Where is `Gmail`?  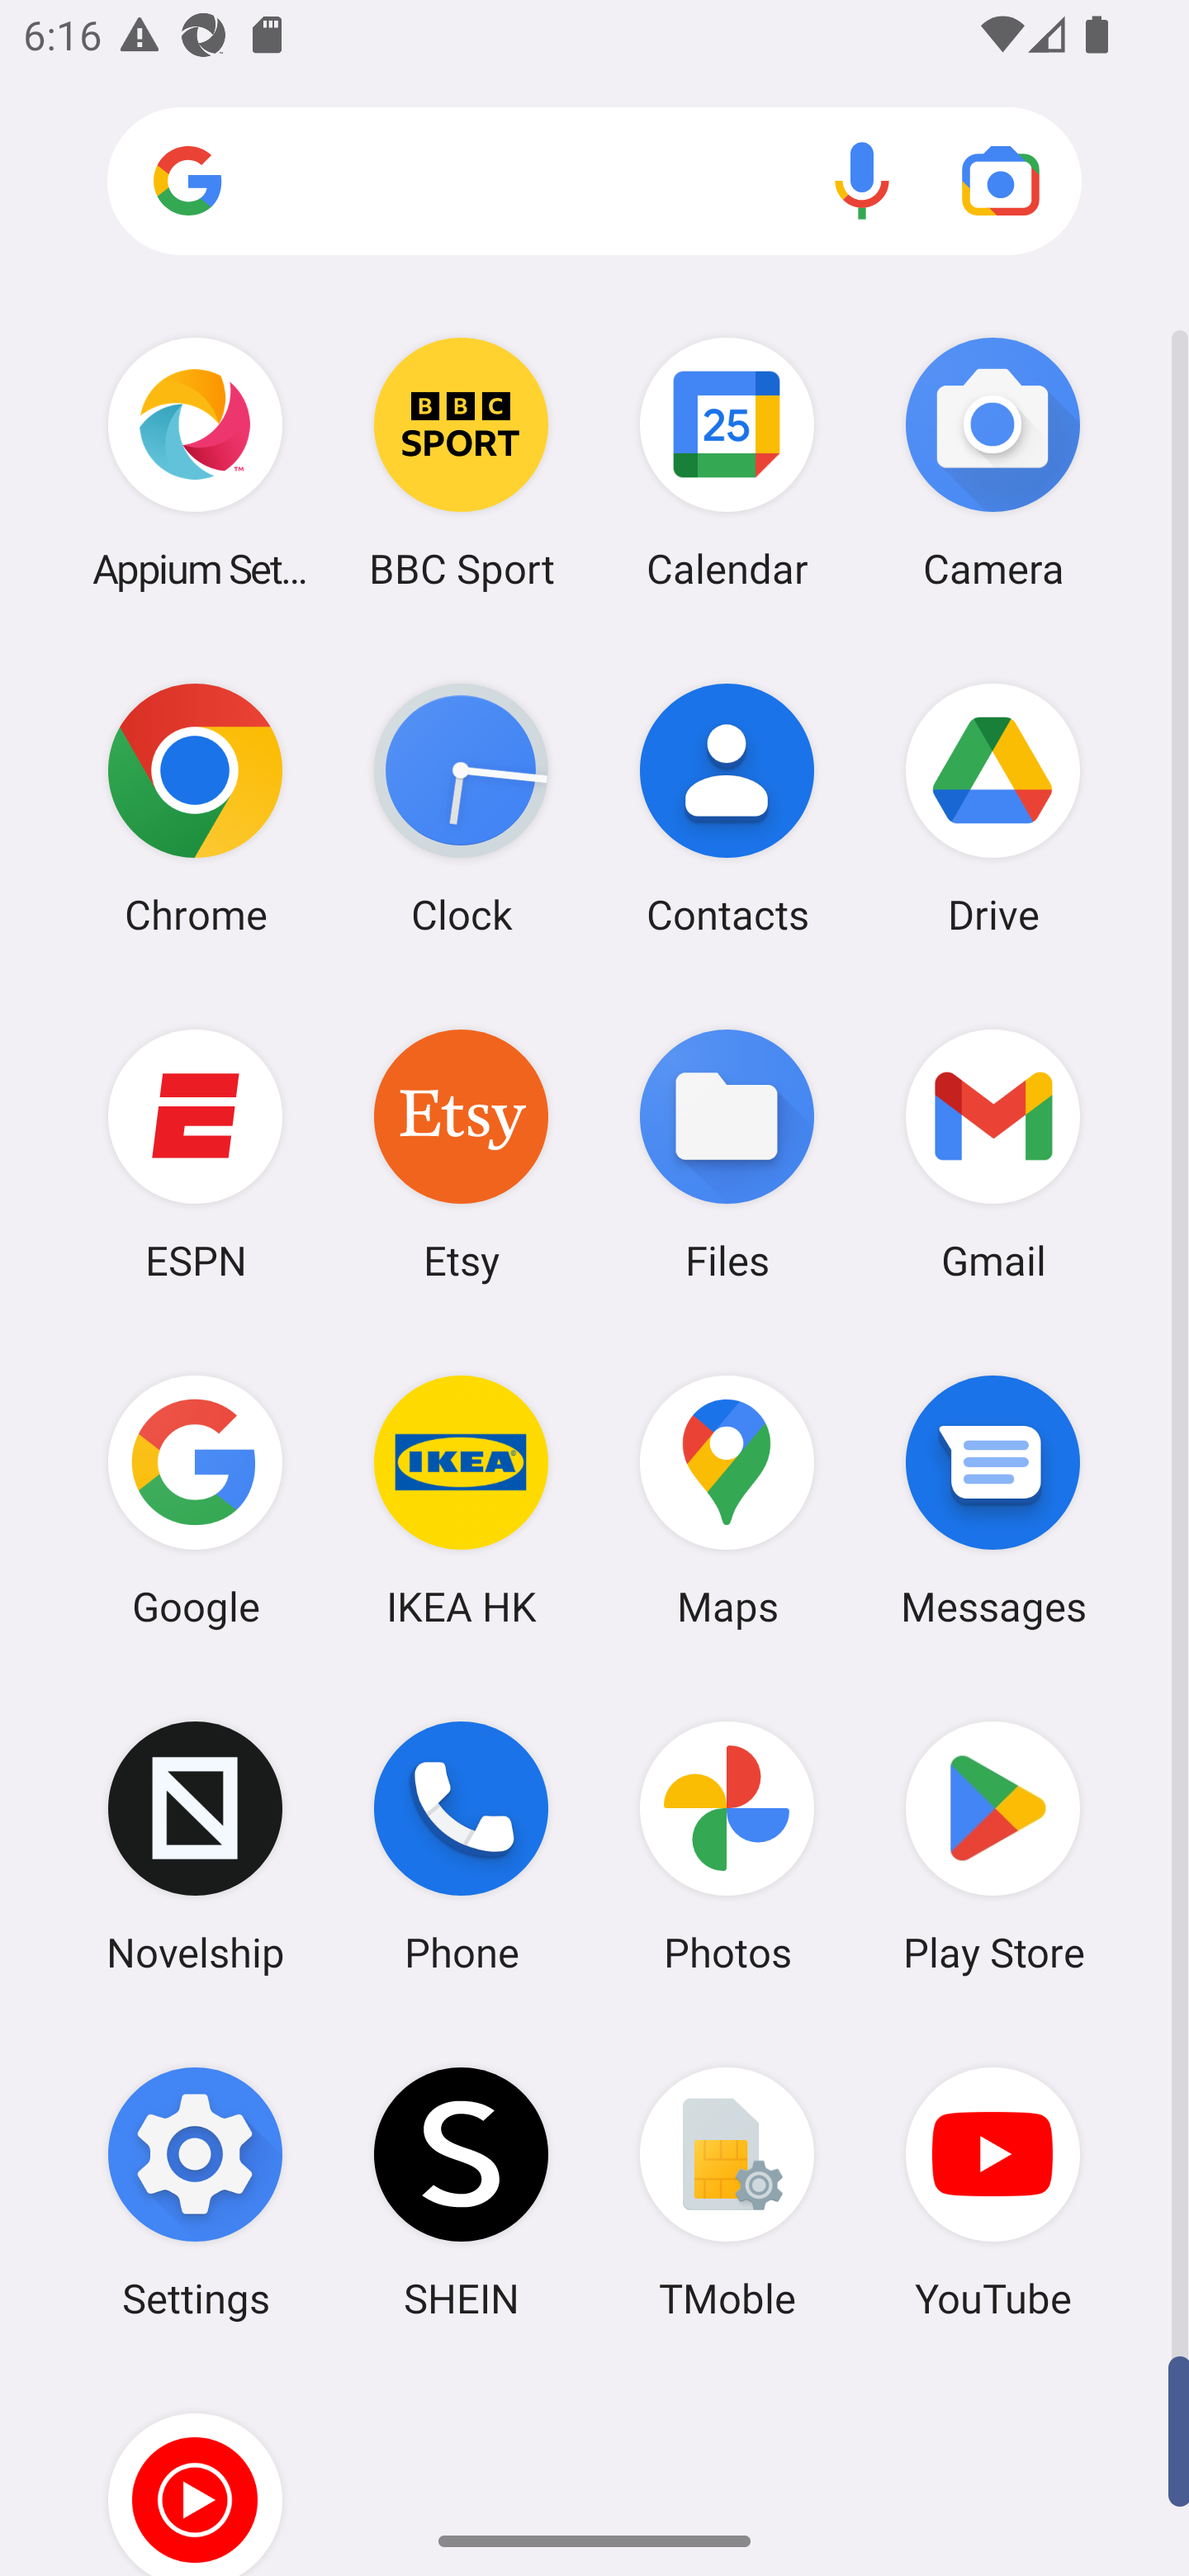 Gmail is located at coordinates (992, 1153).